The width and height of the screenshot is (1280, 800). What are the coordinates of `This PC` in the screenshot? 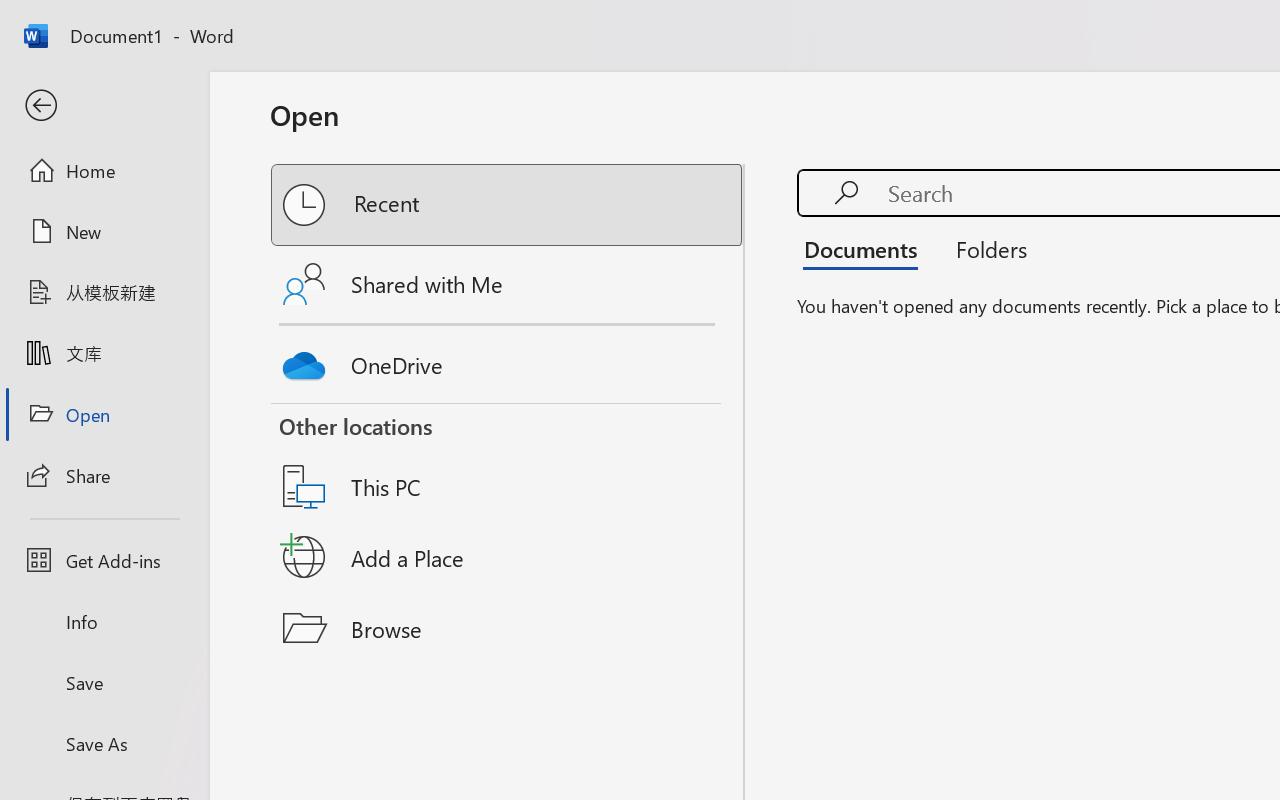 It's located at (508, 461).